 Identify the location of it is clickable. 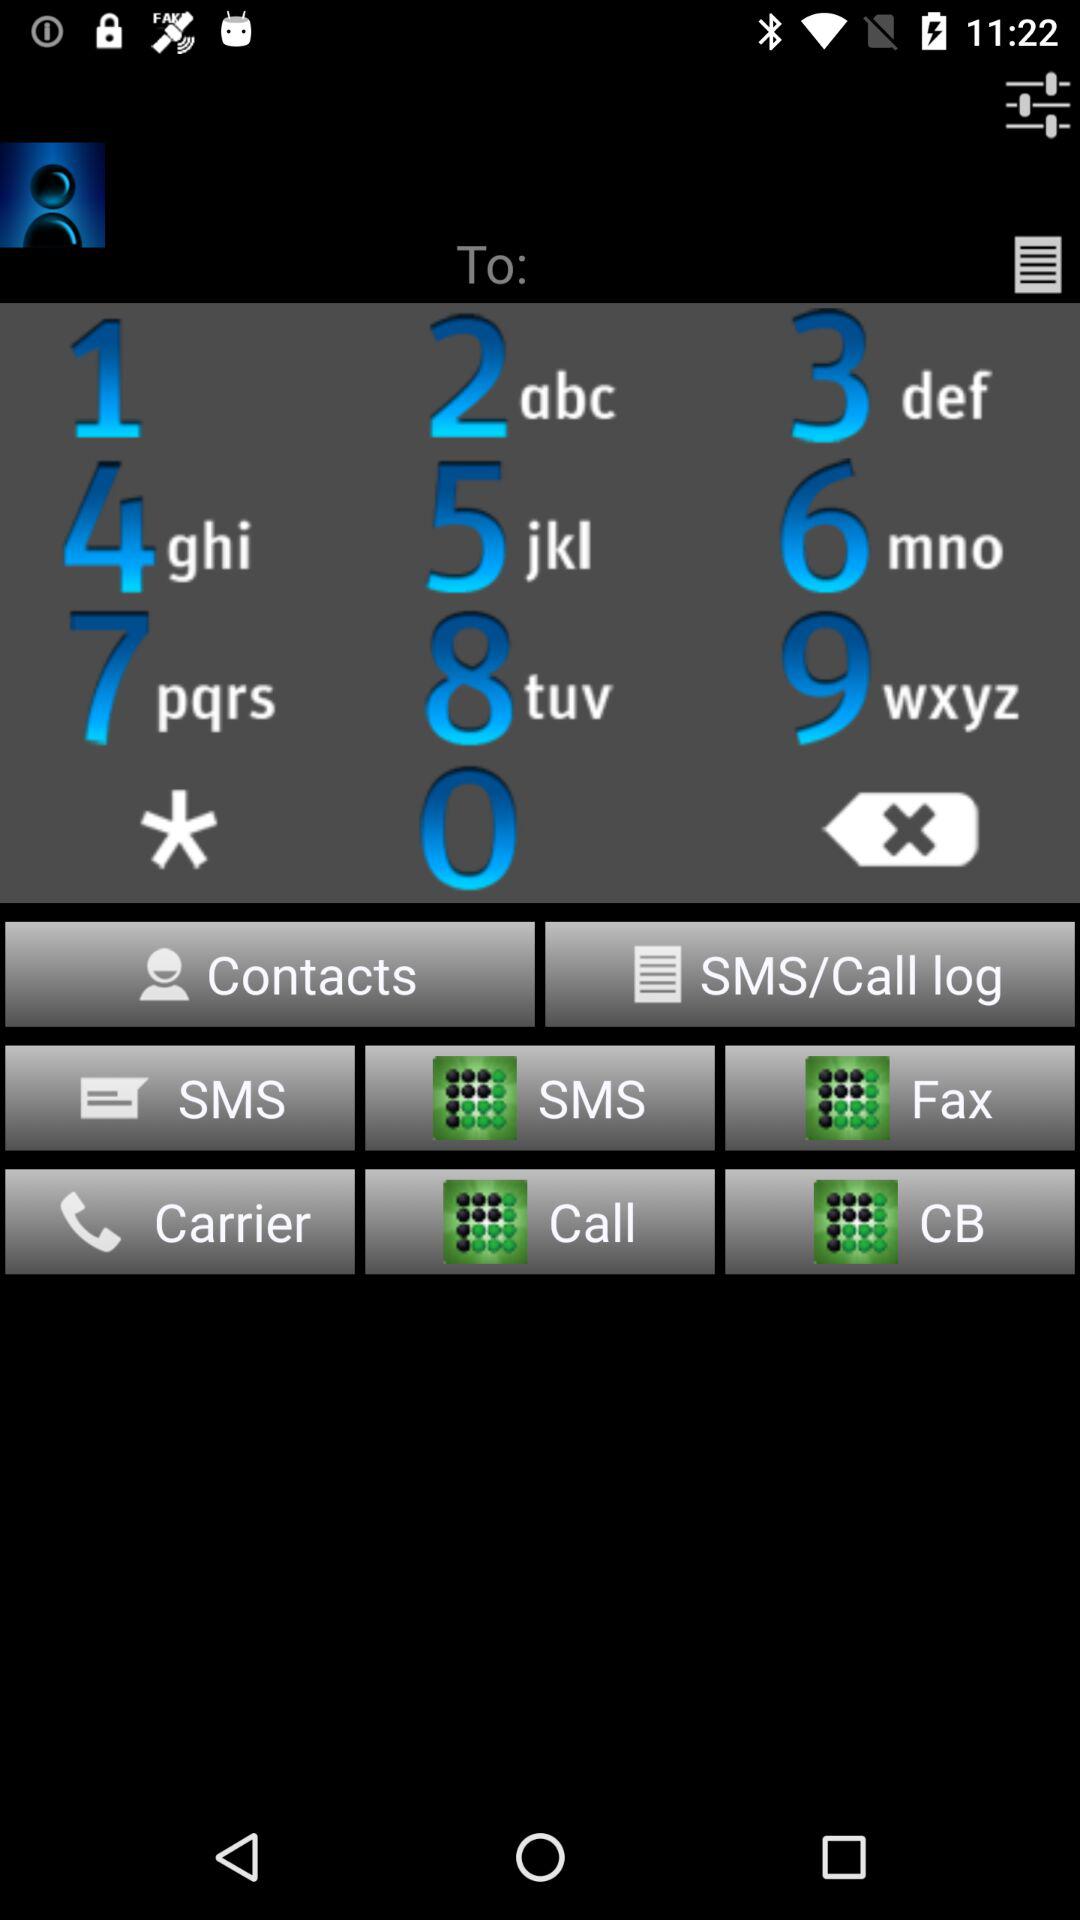
(540, 377).